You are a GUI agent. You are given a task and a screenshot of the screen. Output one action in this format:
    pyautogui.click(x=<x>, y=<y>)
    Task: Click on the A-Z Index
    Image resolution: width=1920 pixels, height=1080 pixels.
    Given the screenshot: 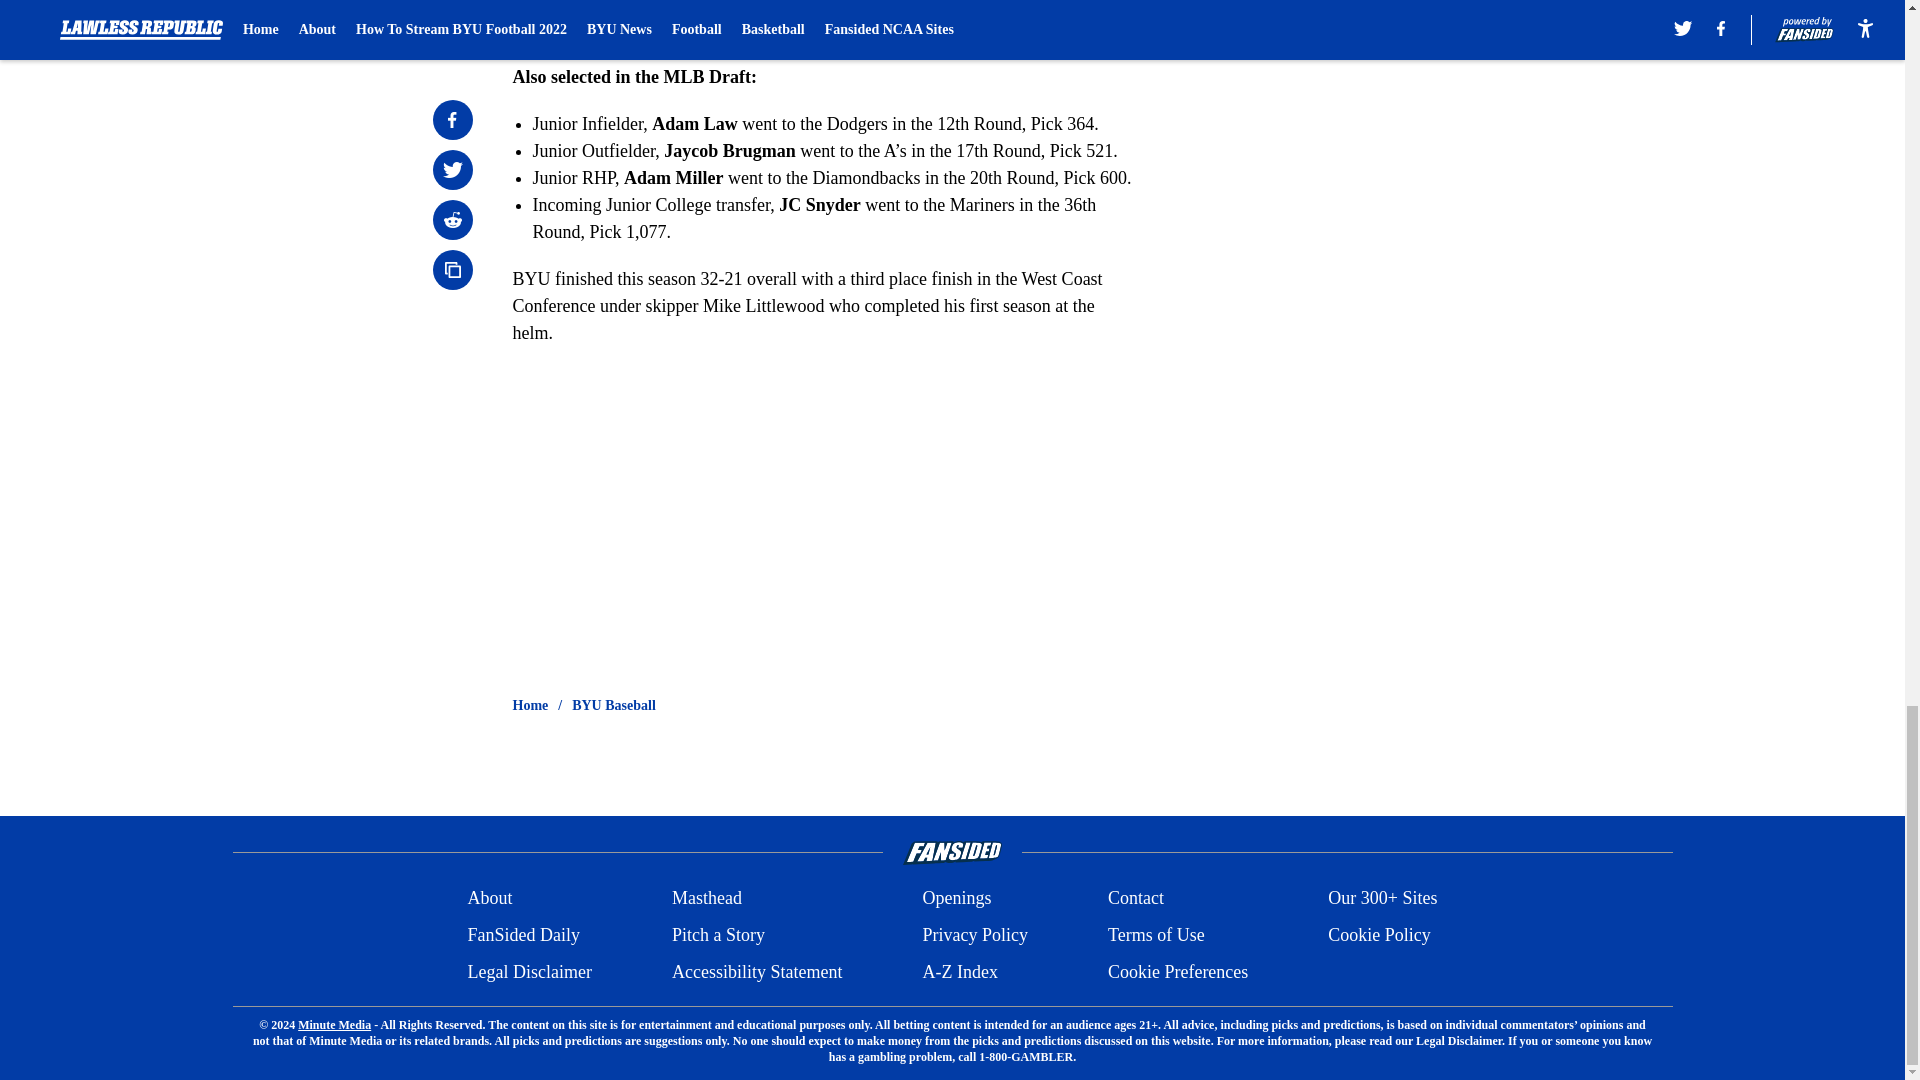 What is the action you would take?
    pyautogui.click(x=958, y=972)
    